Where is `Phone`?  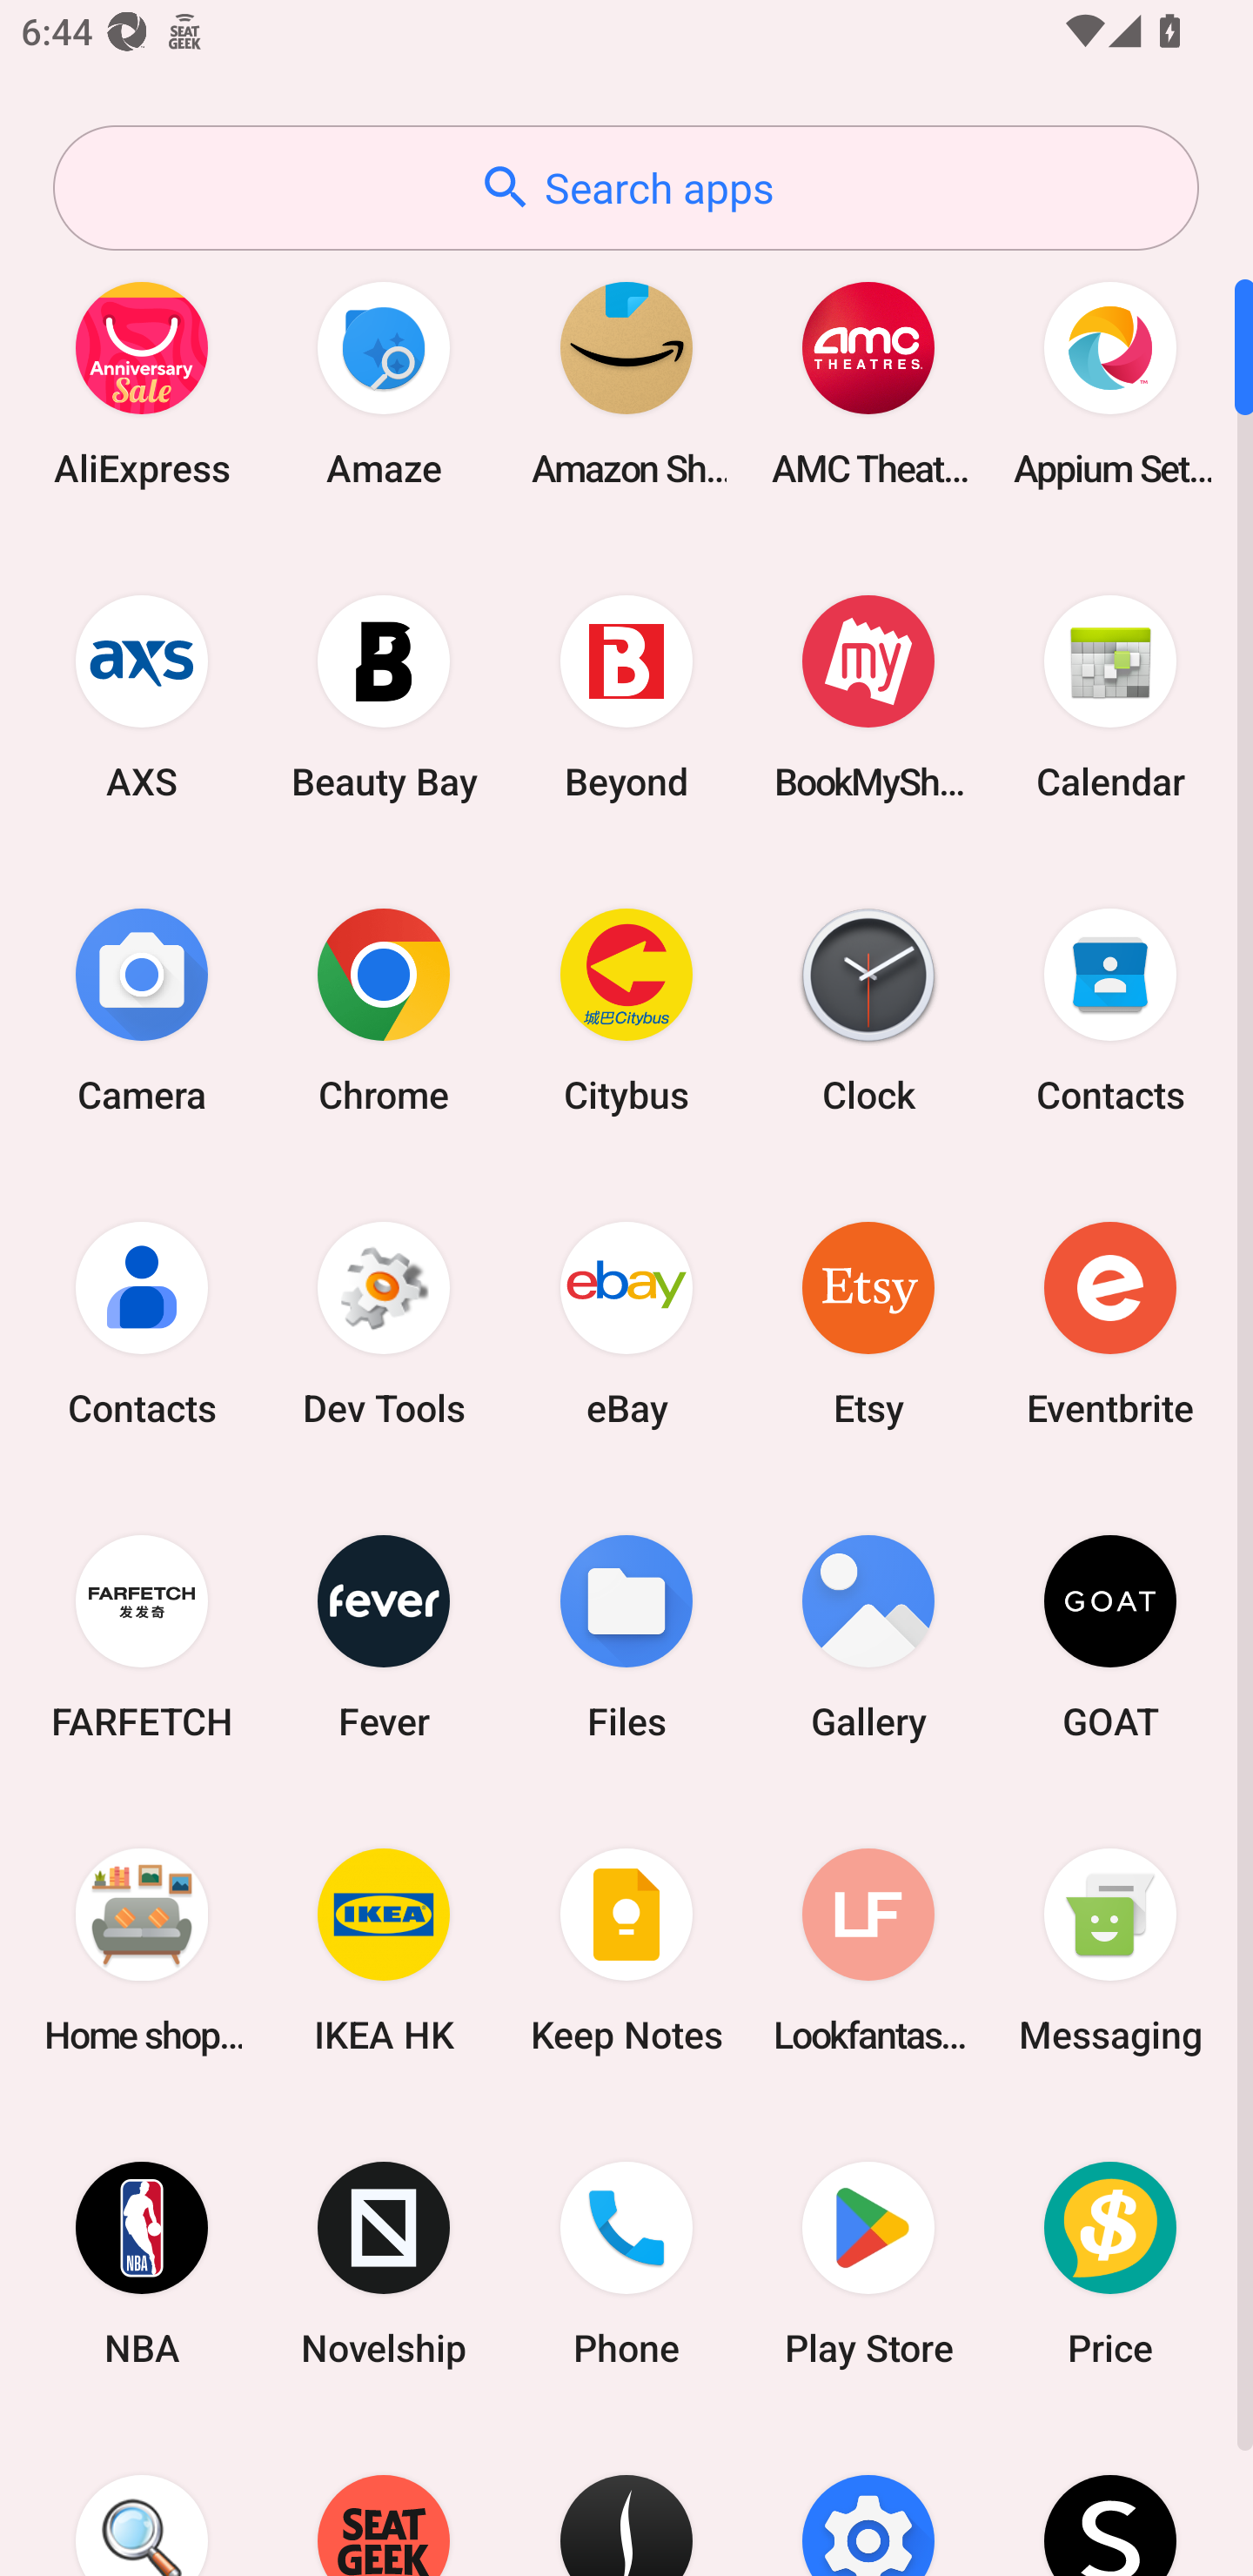
Phone is located at coordinates (626, 2264).